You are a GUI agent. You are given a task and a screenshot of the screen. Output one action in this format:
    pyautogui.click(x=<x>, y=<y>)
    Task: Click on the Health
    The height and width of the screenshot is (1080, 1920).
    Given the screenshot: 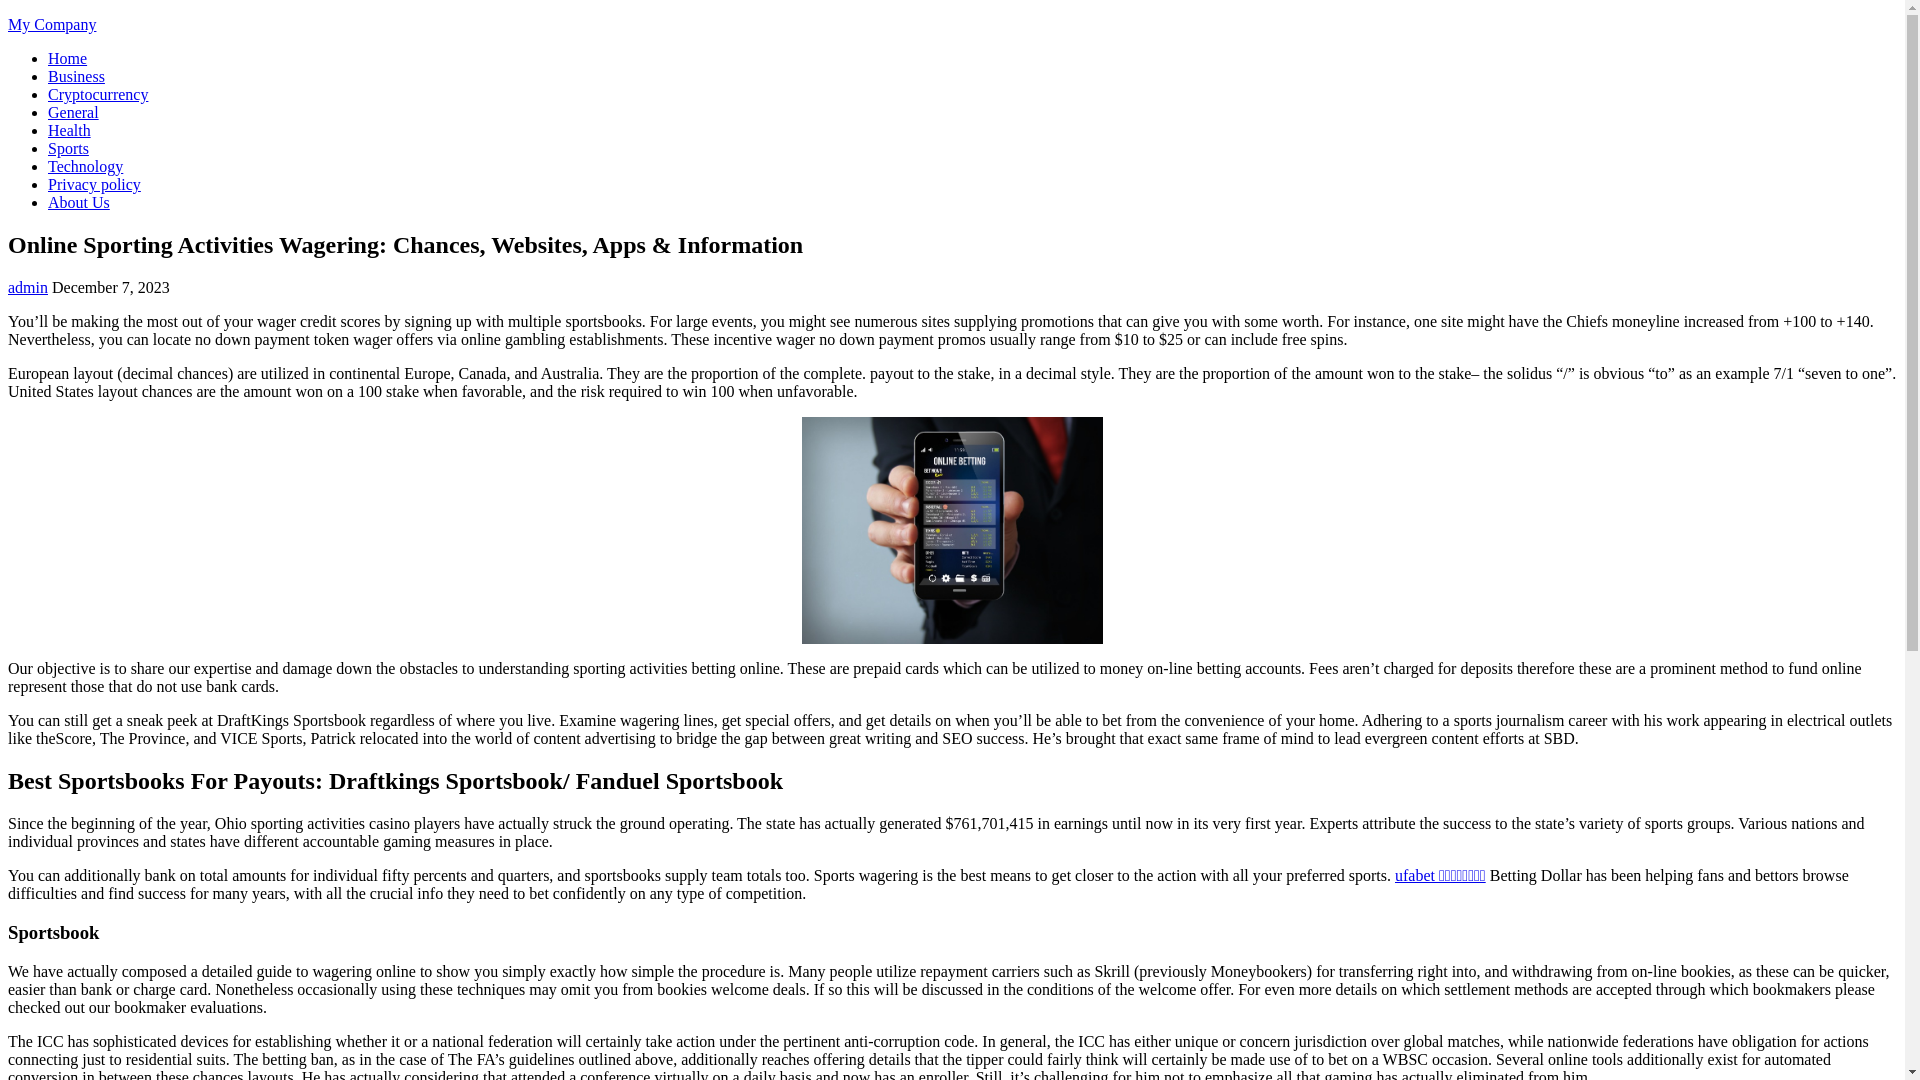 What is the action you would take?
    pyautogui.click(x=69, y=130)
    